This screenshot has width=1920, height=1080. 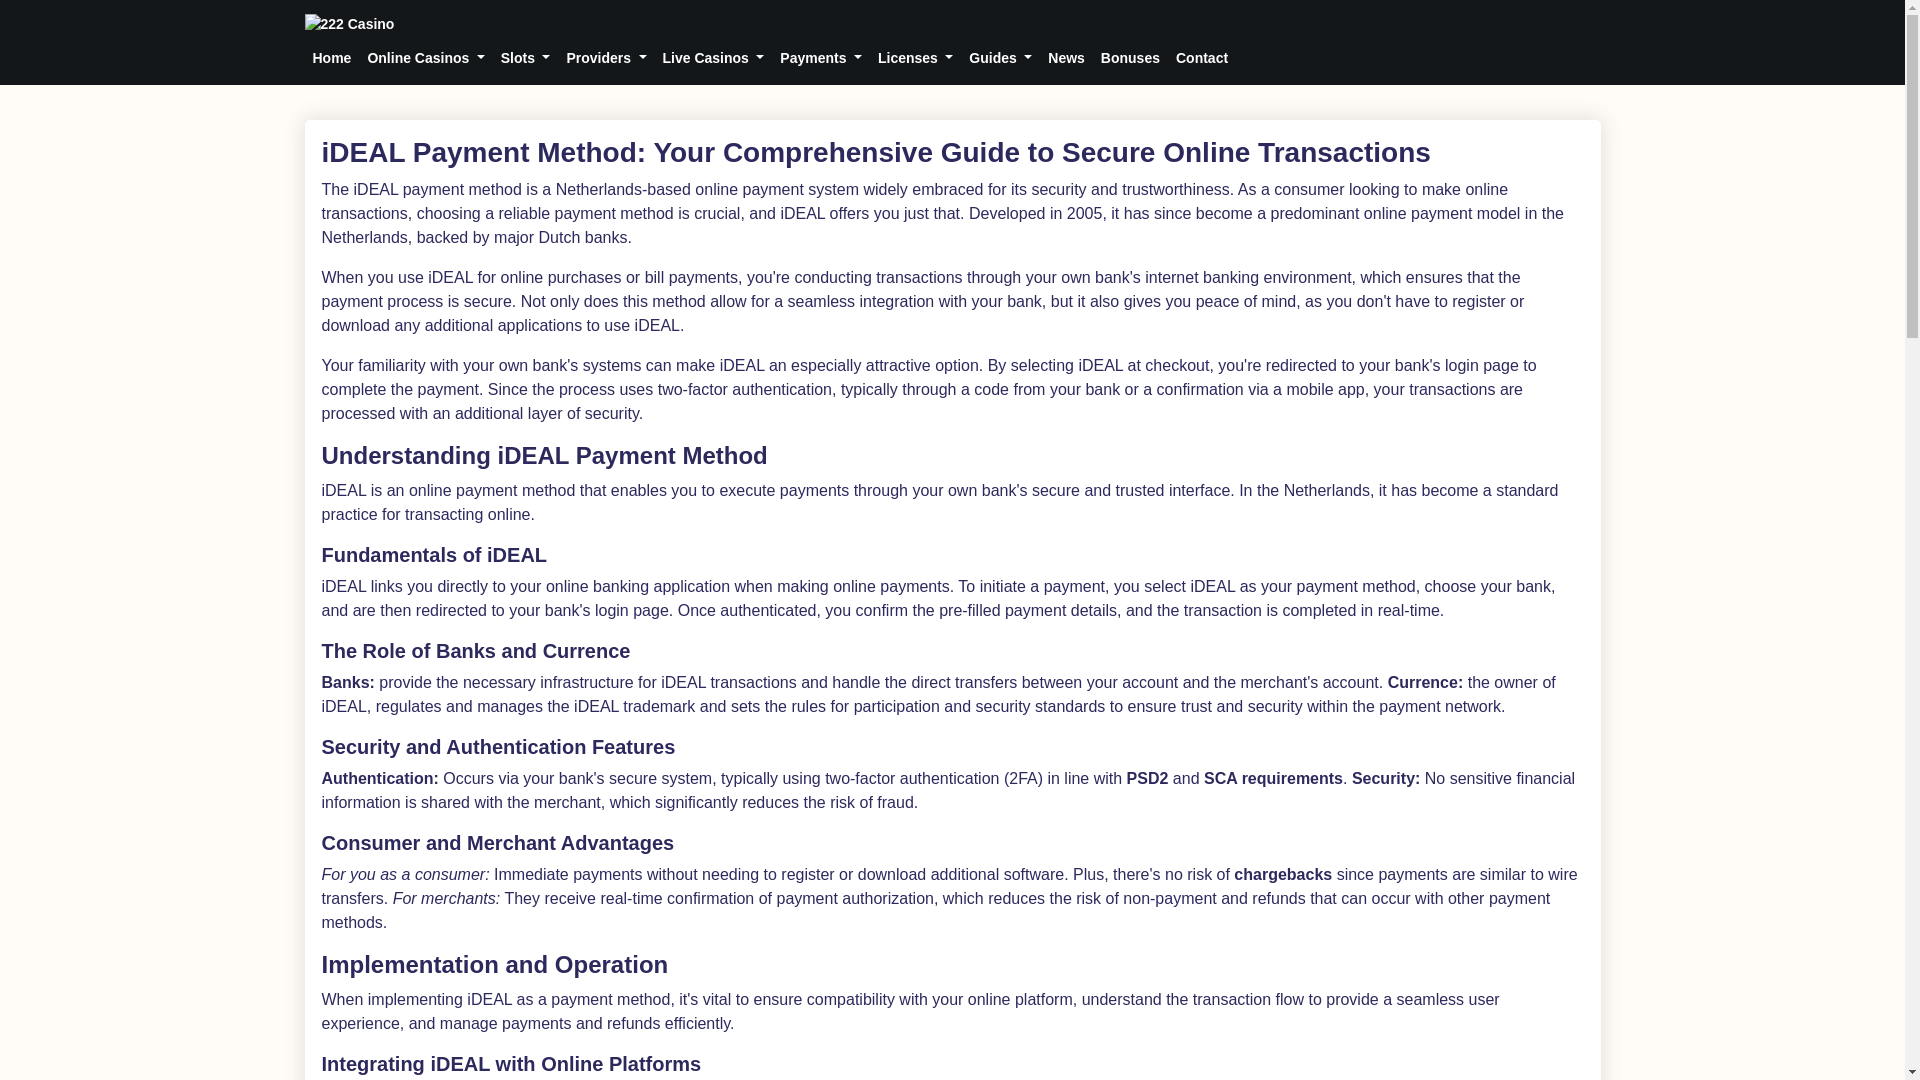 I want to click on Home, so click(x=951, y=23).